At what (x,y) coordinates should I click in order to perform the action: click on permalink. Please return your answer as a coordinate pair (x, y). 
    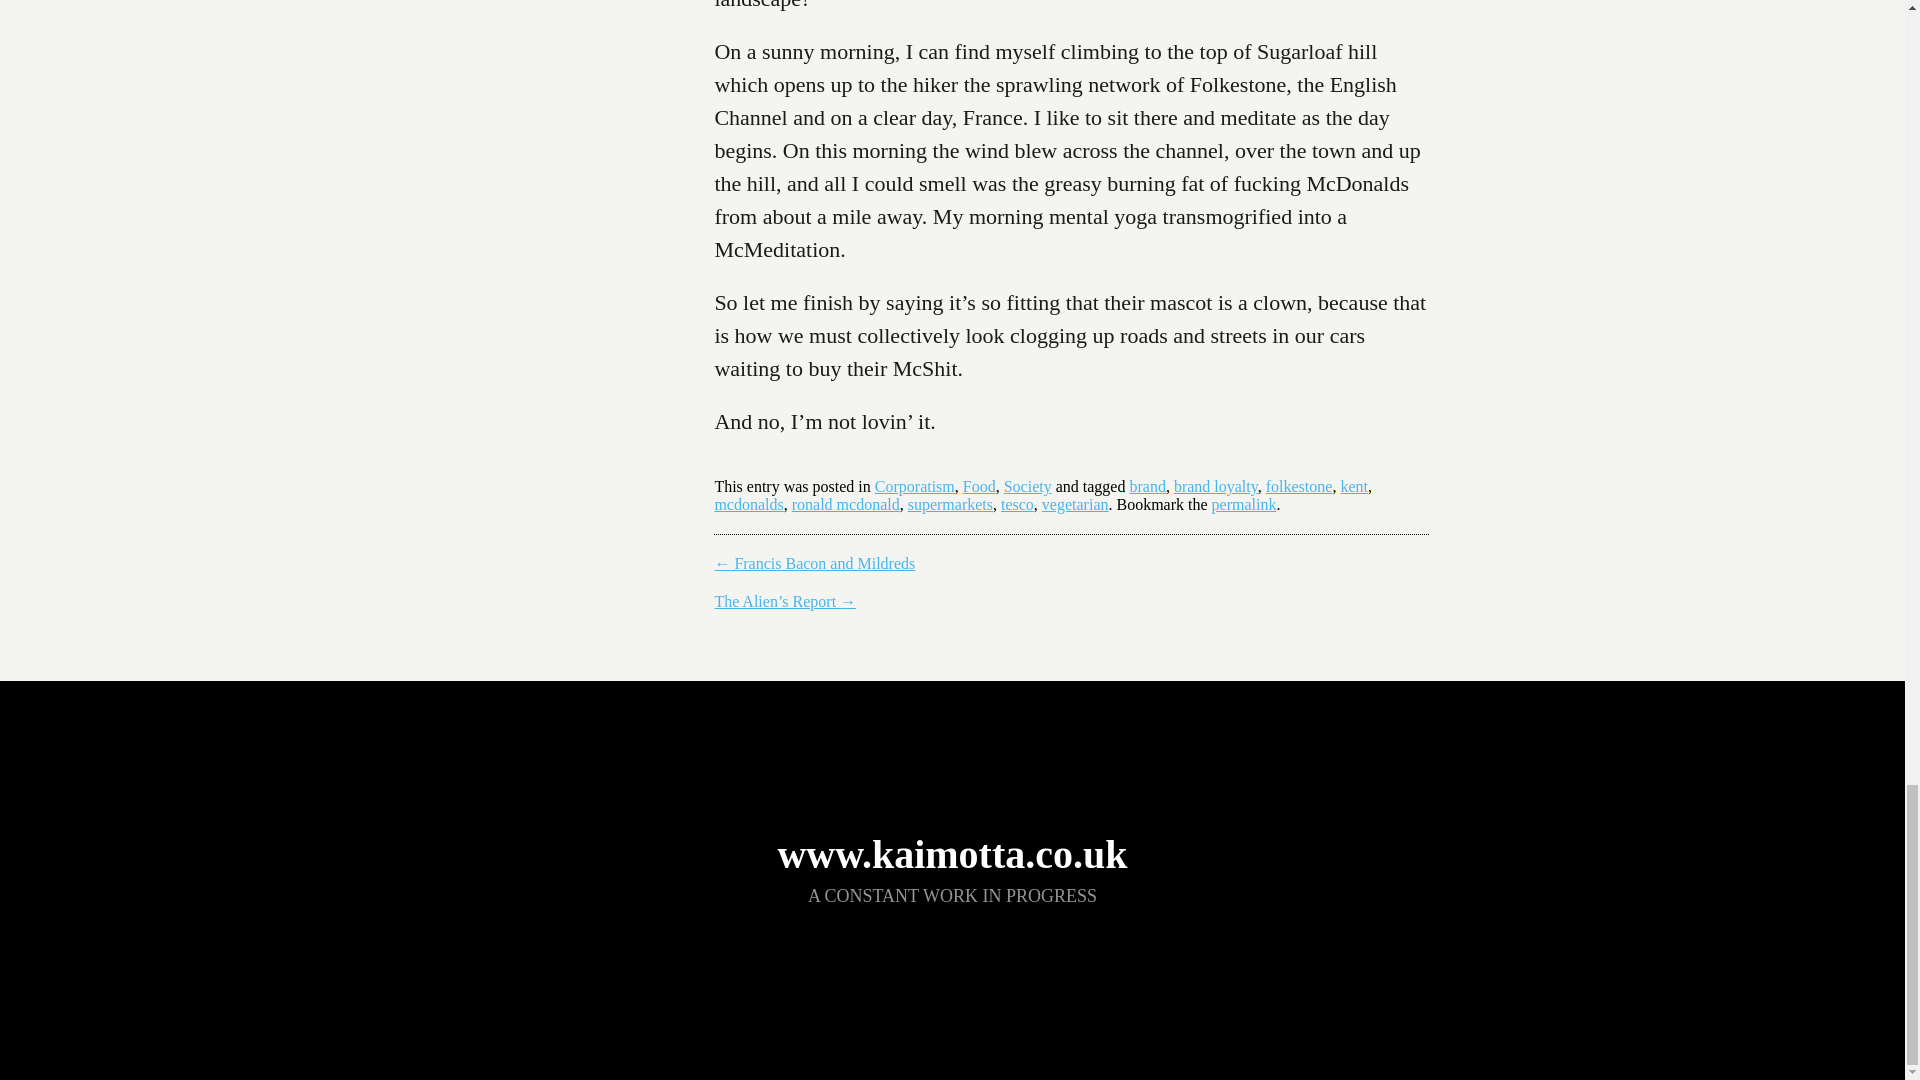
    Looking at the image, I should click on (1244, 504).